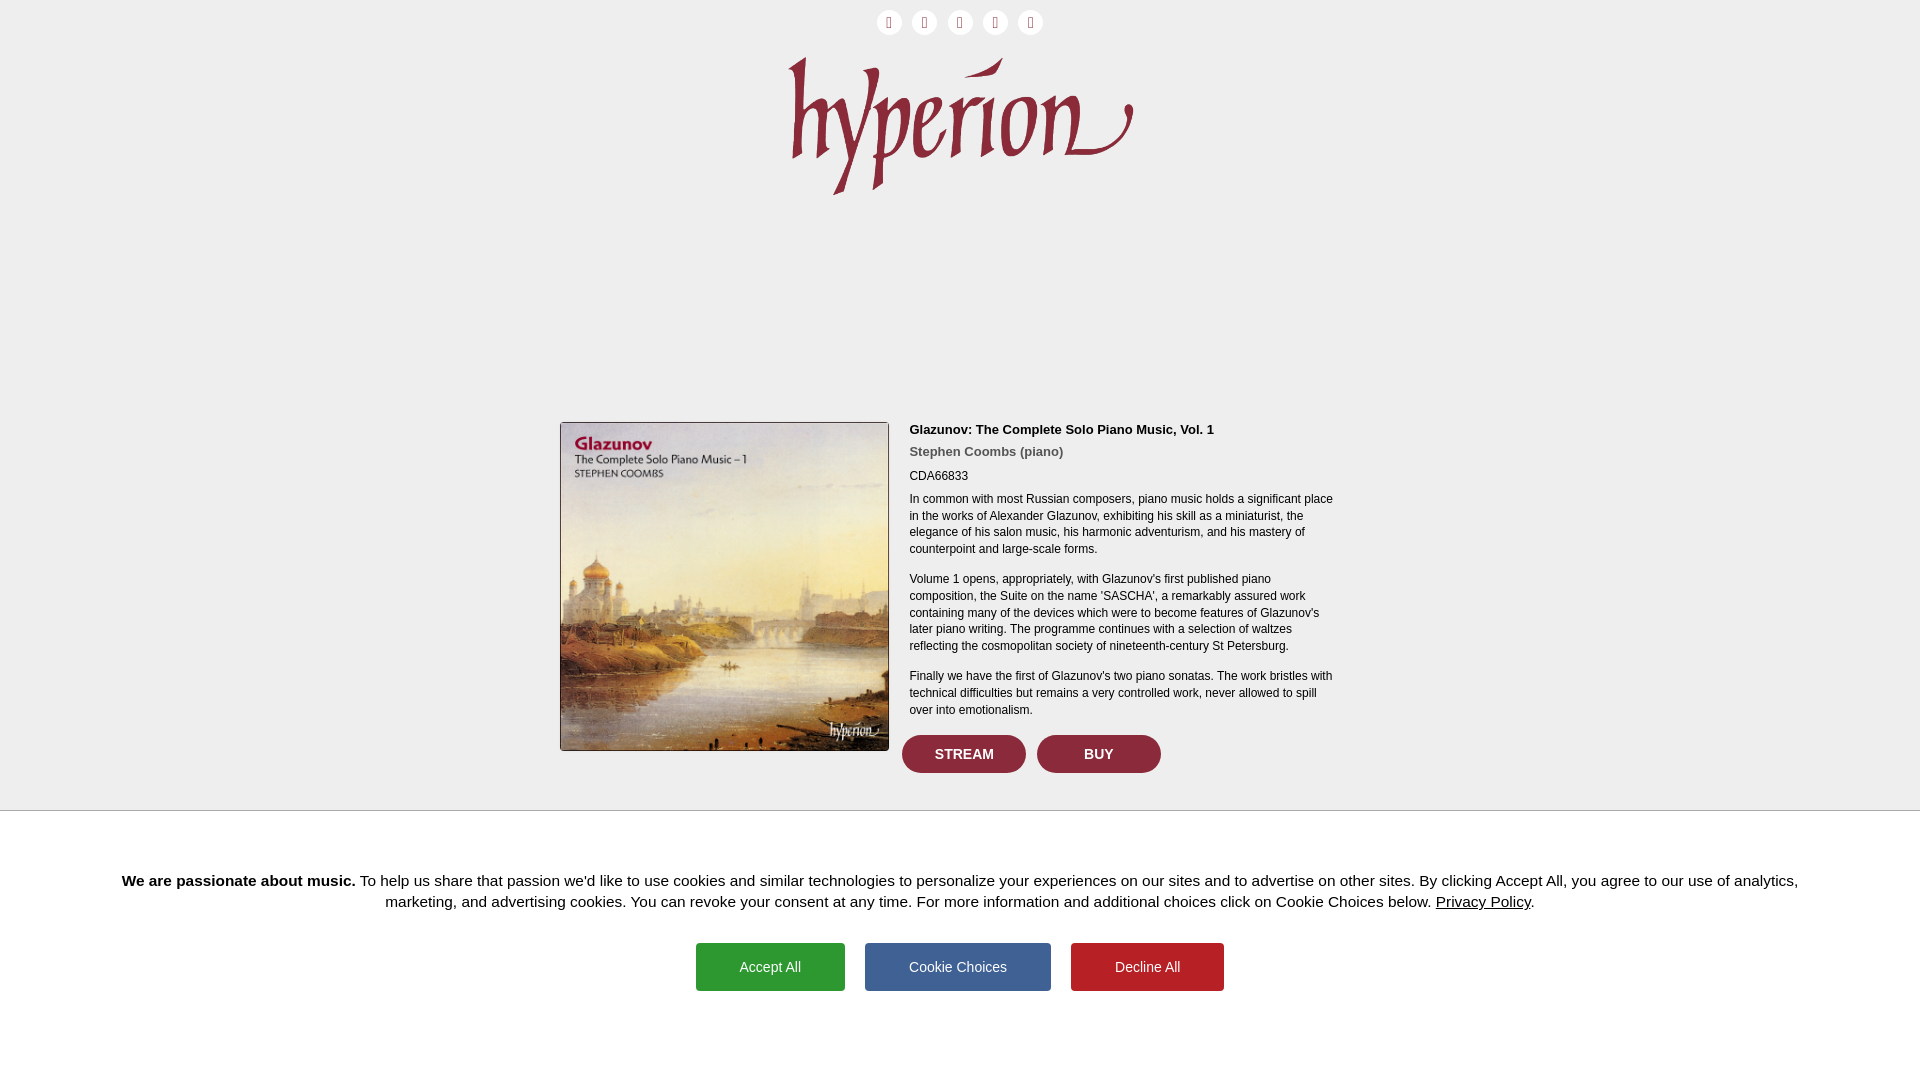 The image size is (1920, 1080). What do you see at coordinates (972, 1052) in the screenshot?
I see `PRIVACY` at bounding box center [972, 1052].